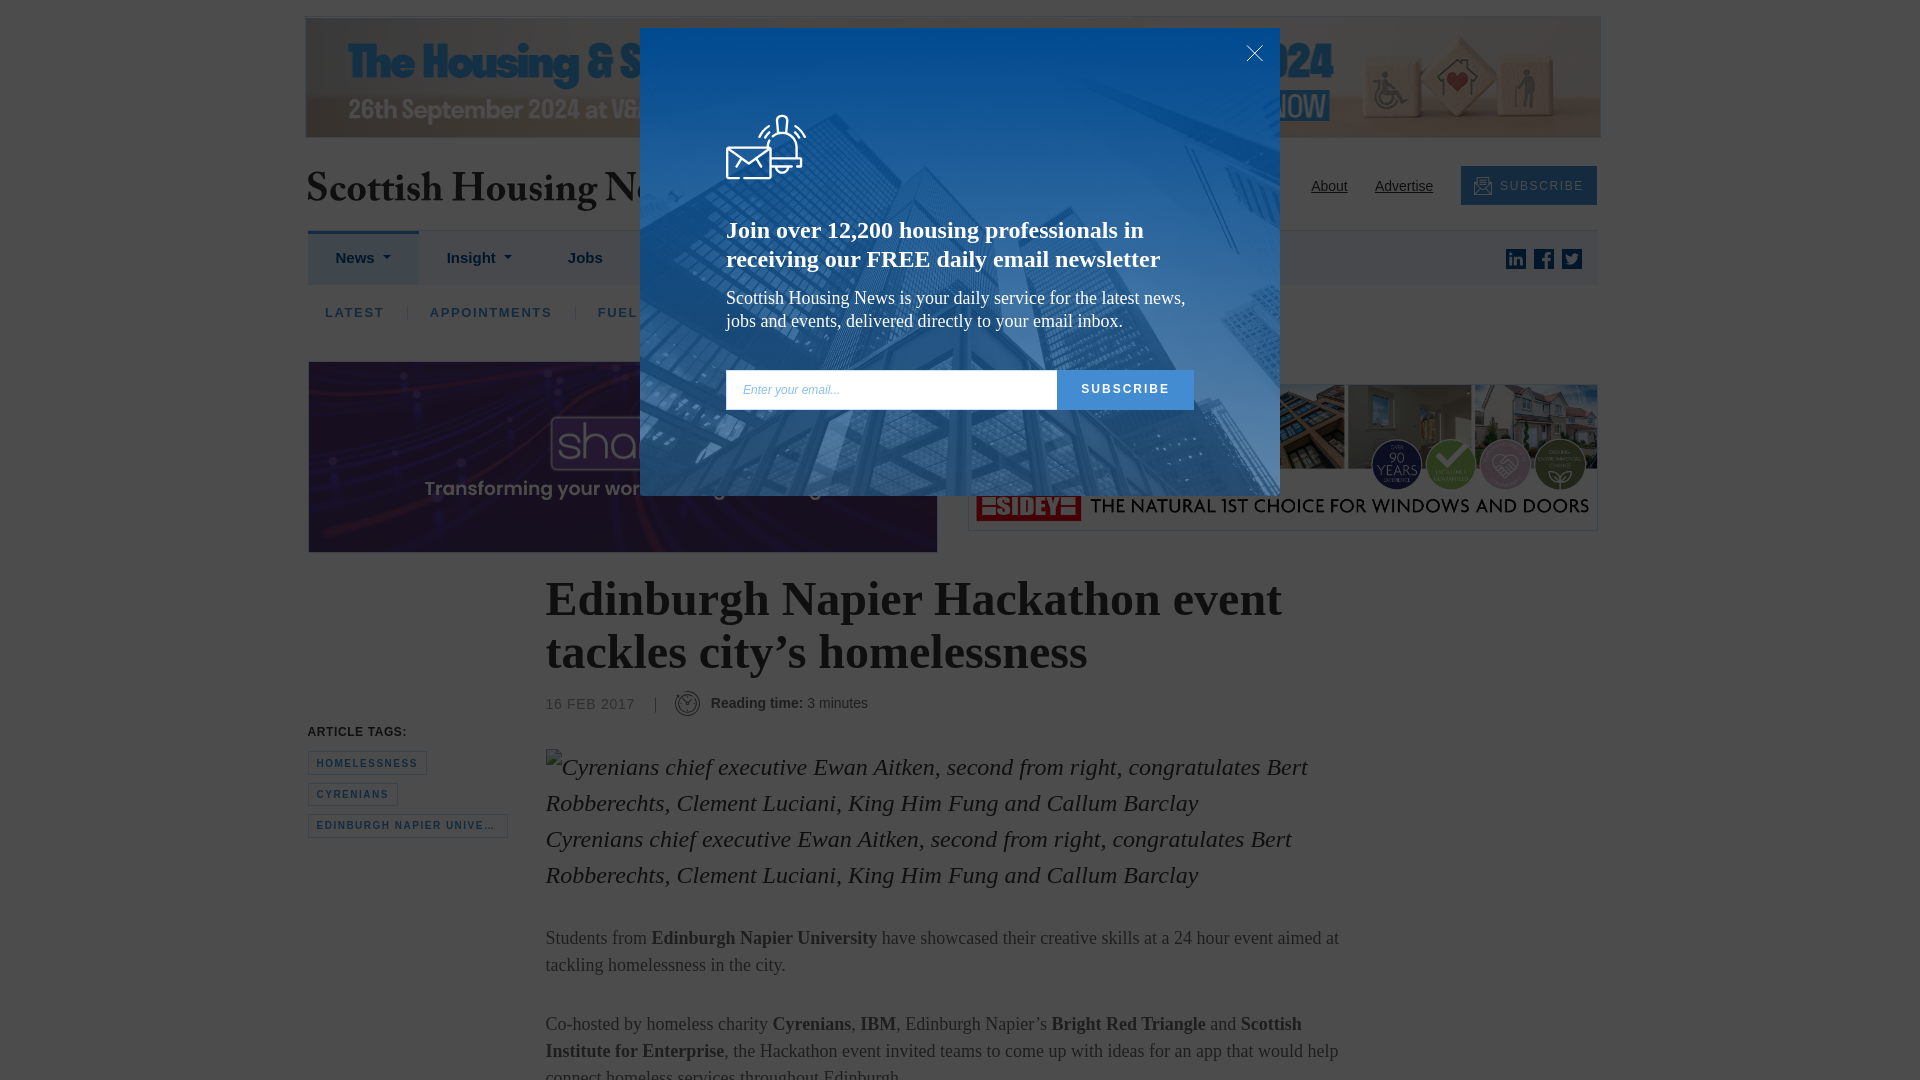  Describe the element at coordinates (585, 258) in the screenshot. I see `Jobs` at that location.